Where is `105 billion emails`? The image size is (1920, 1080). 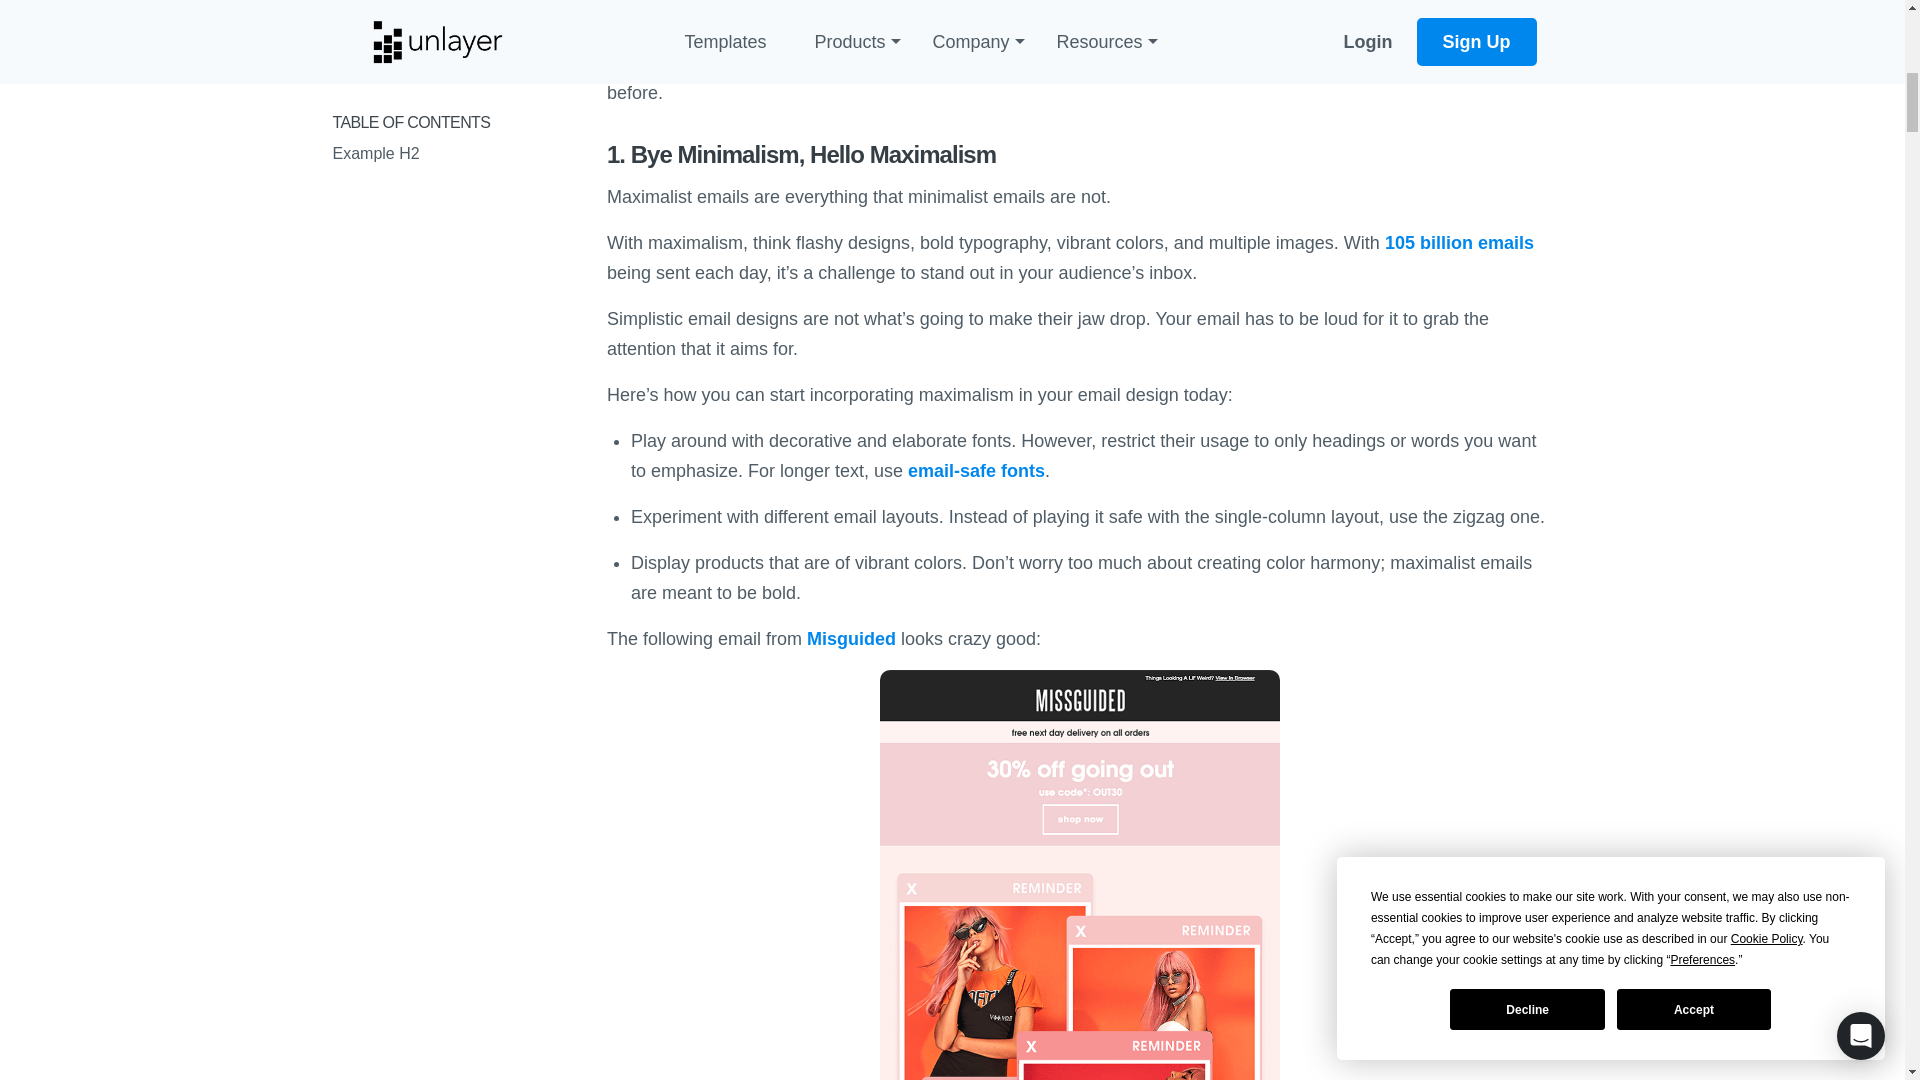
105 billion emails is located at coordinates (1459, 242).